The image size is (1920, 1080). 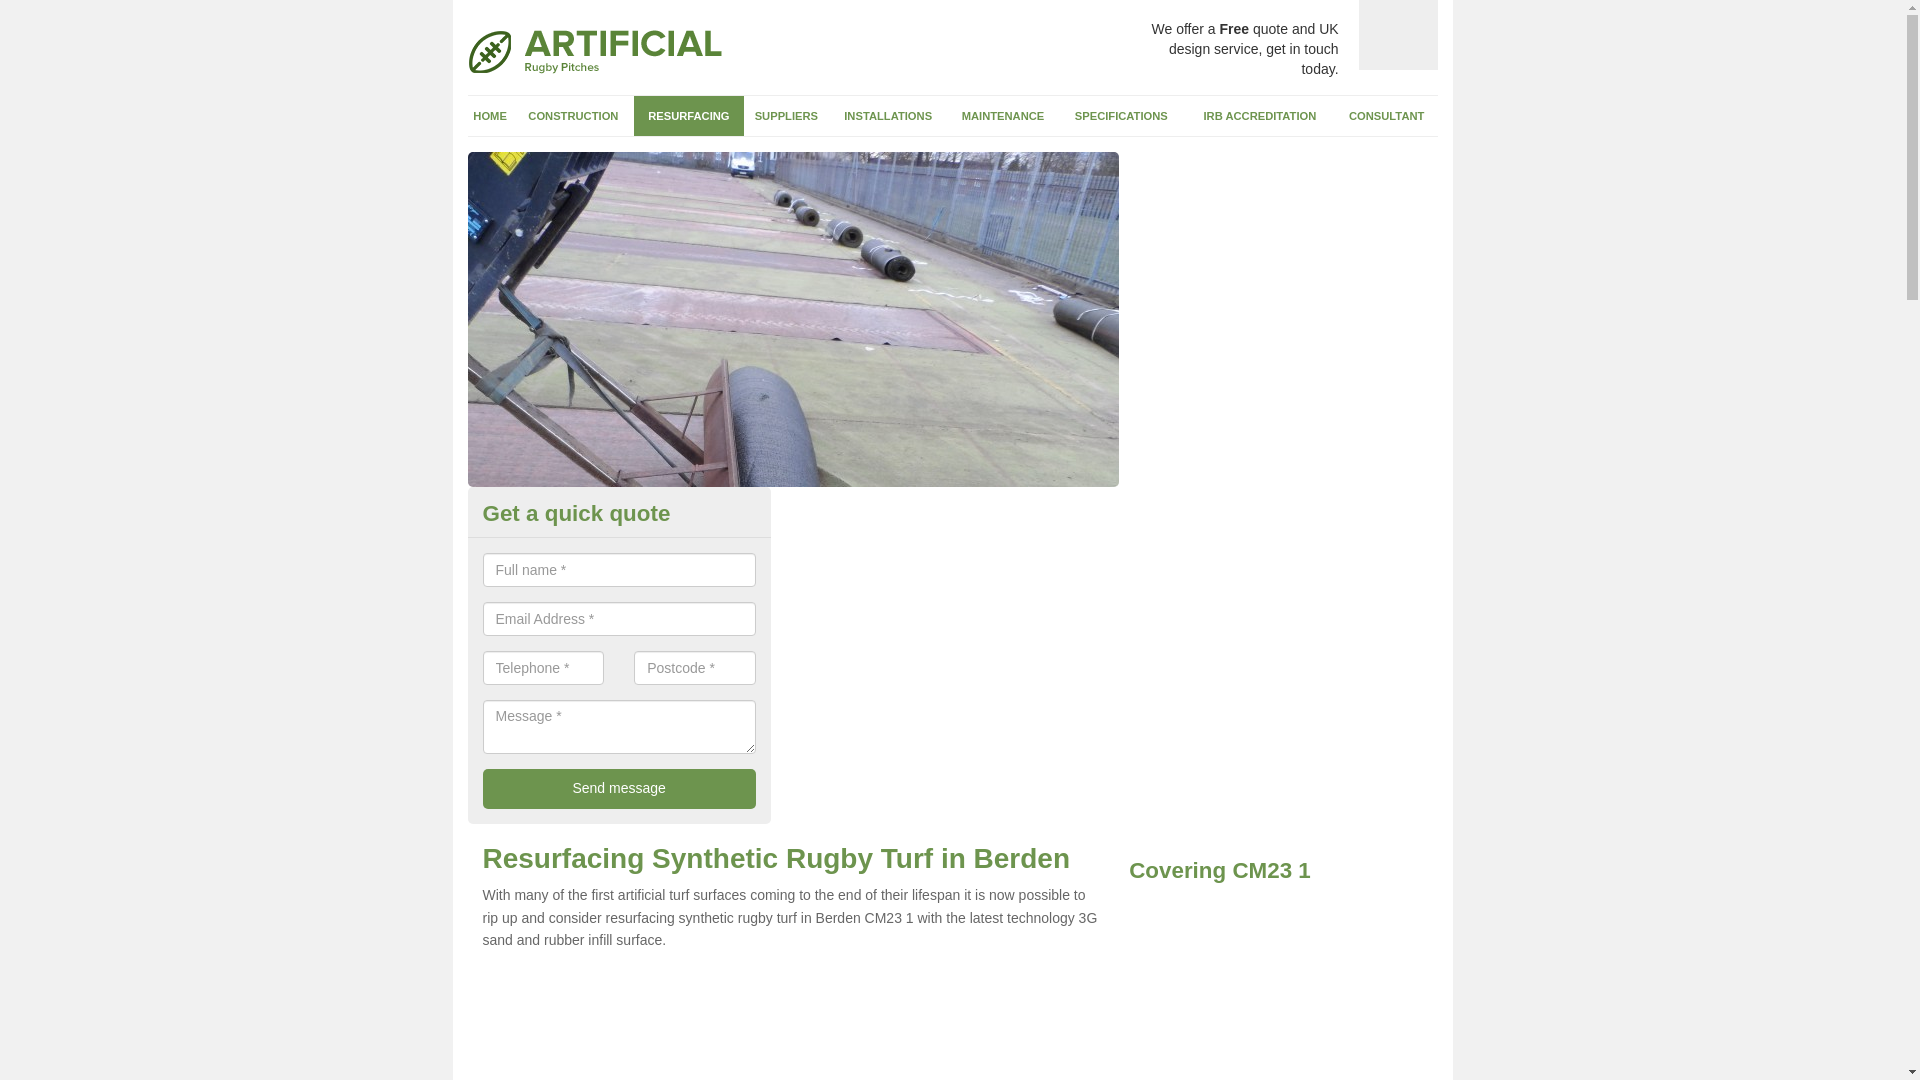 I want to click on INSTALLATIONS, so click(x=888, y=116).